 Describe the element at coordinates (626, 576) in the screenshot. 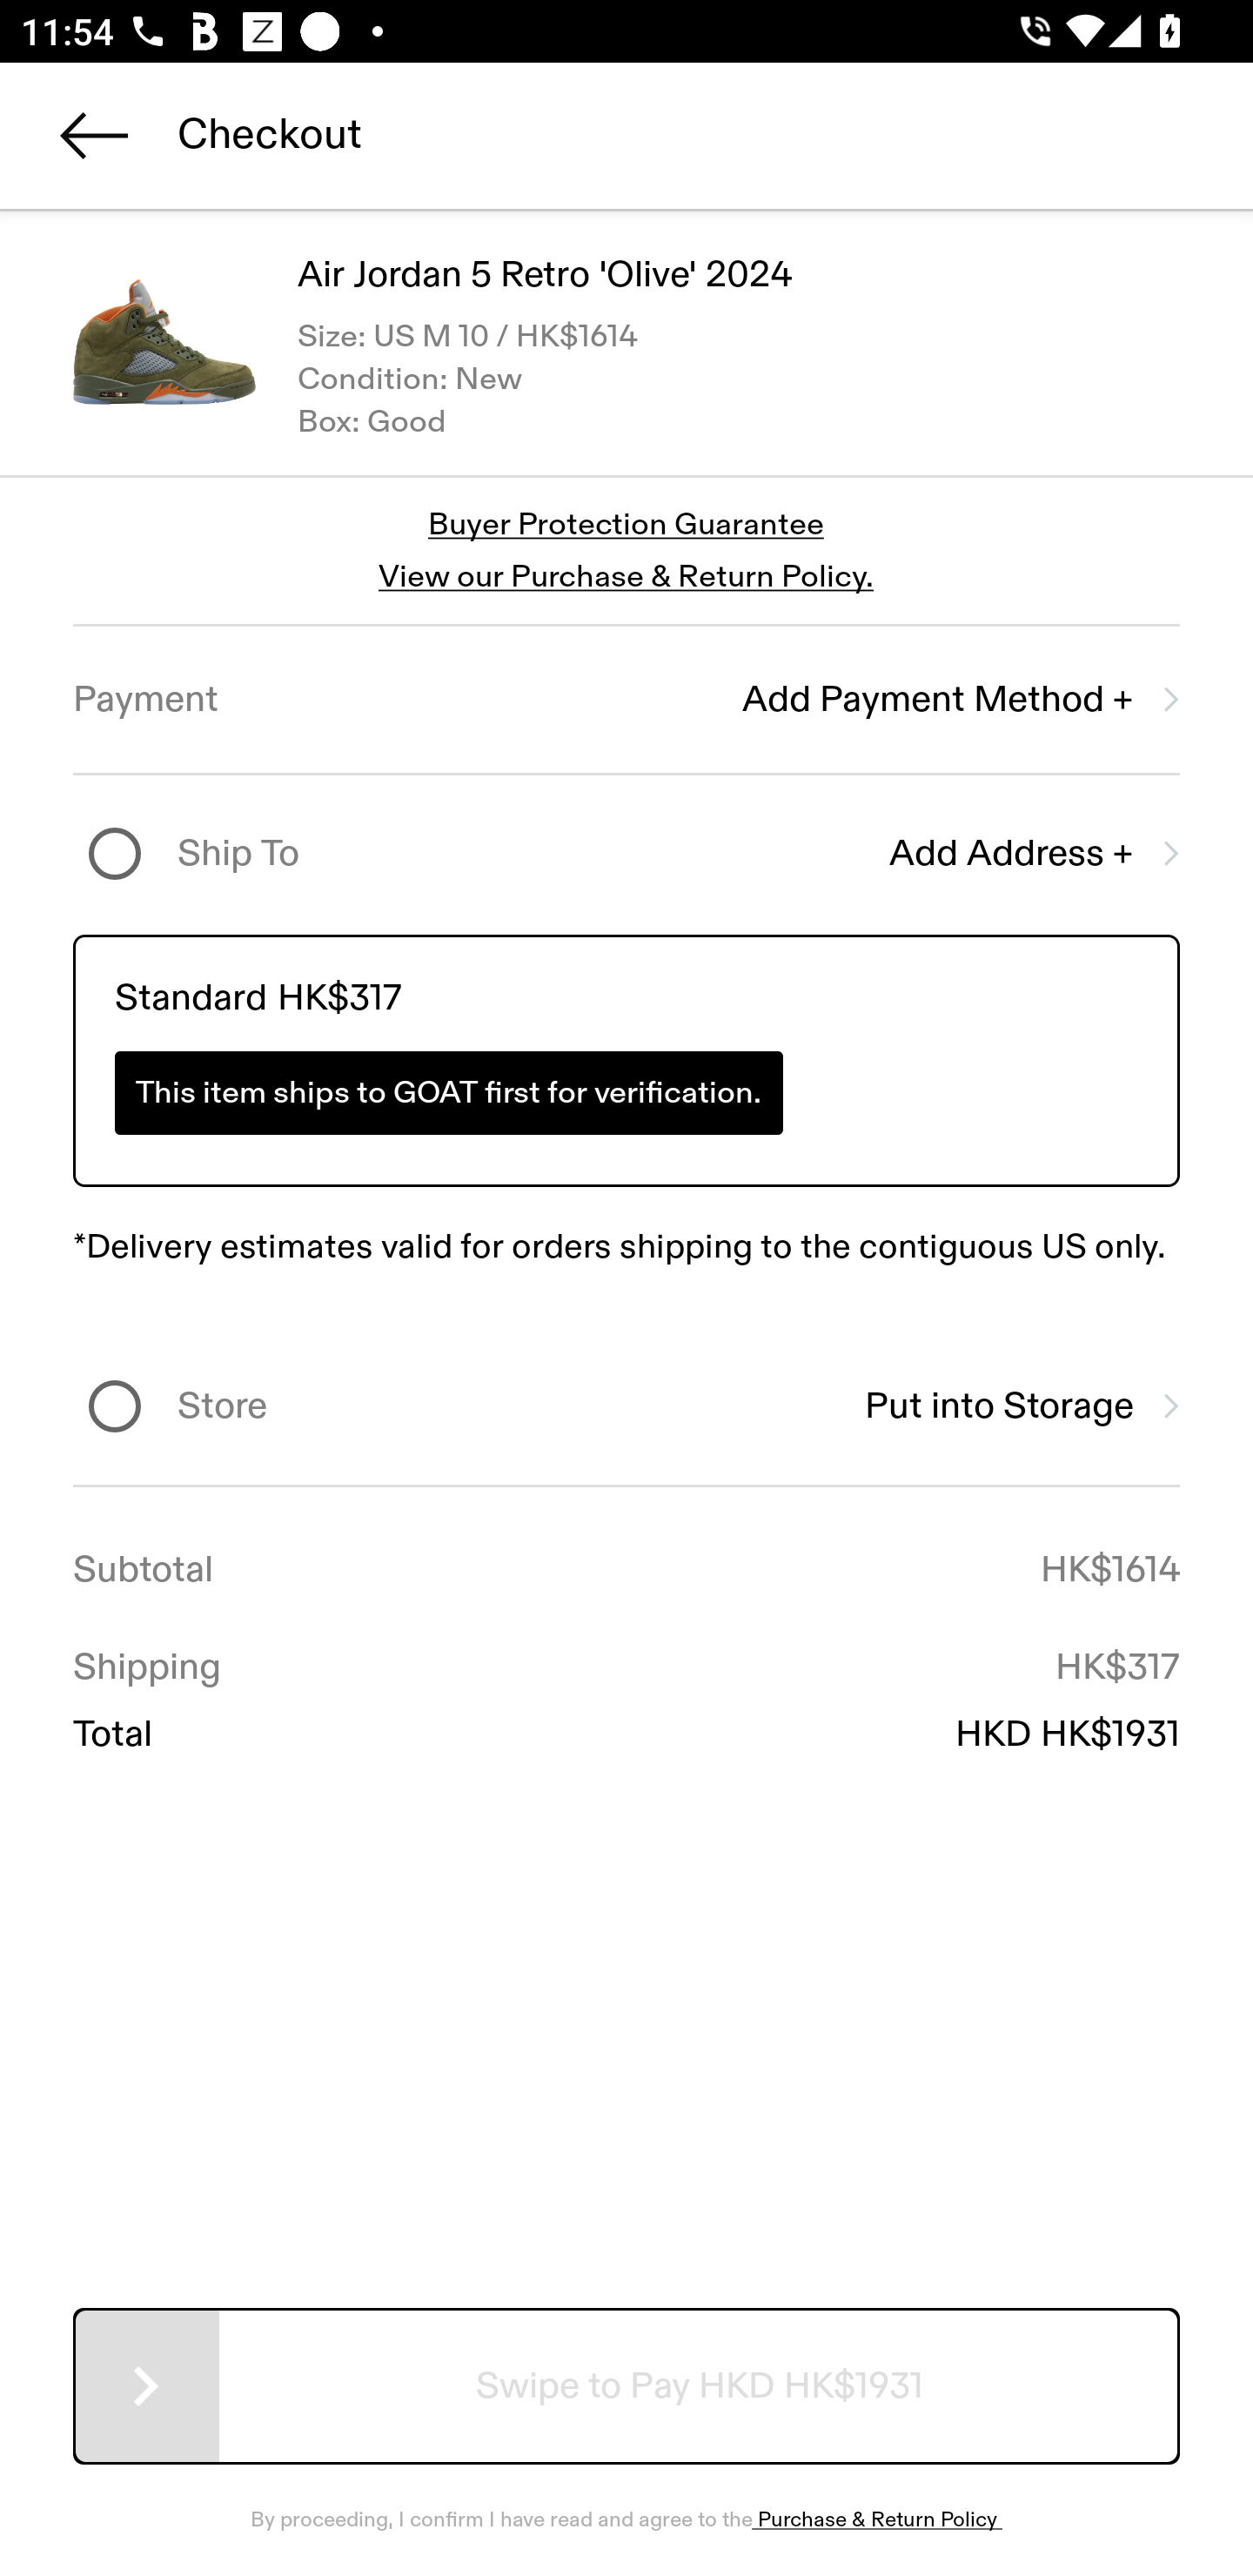

I see `View our Purchase & Return Policy.` at that location.